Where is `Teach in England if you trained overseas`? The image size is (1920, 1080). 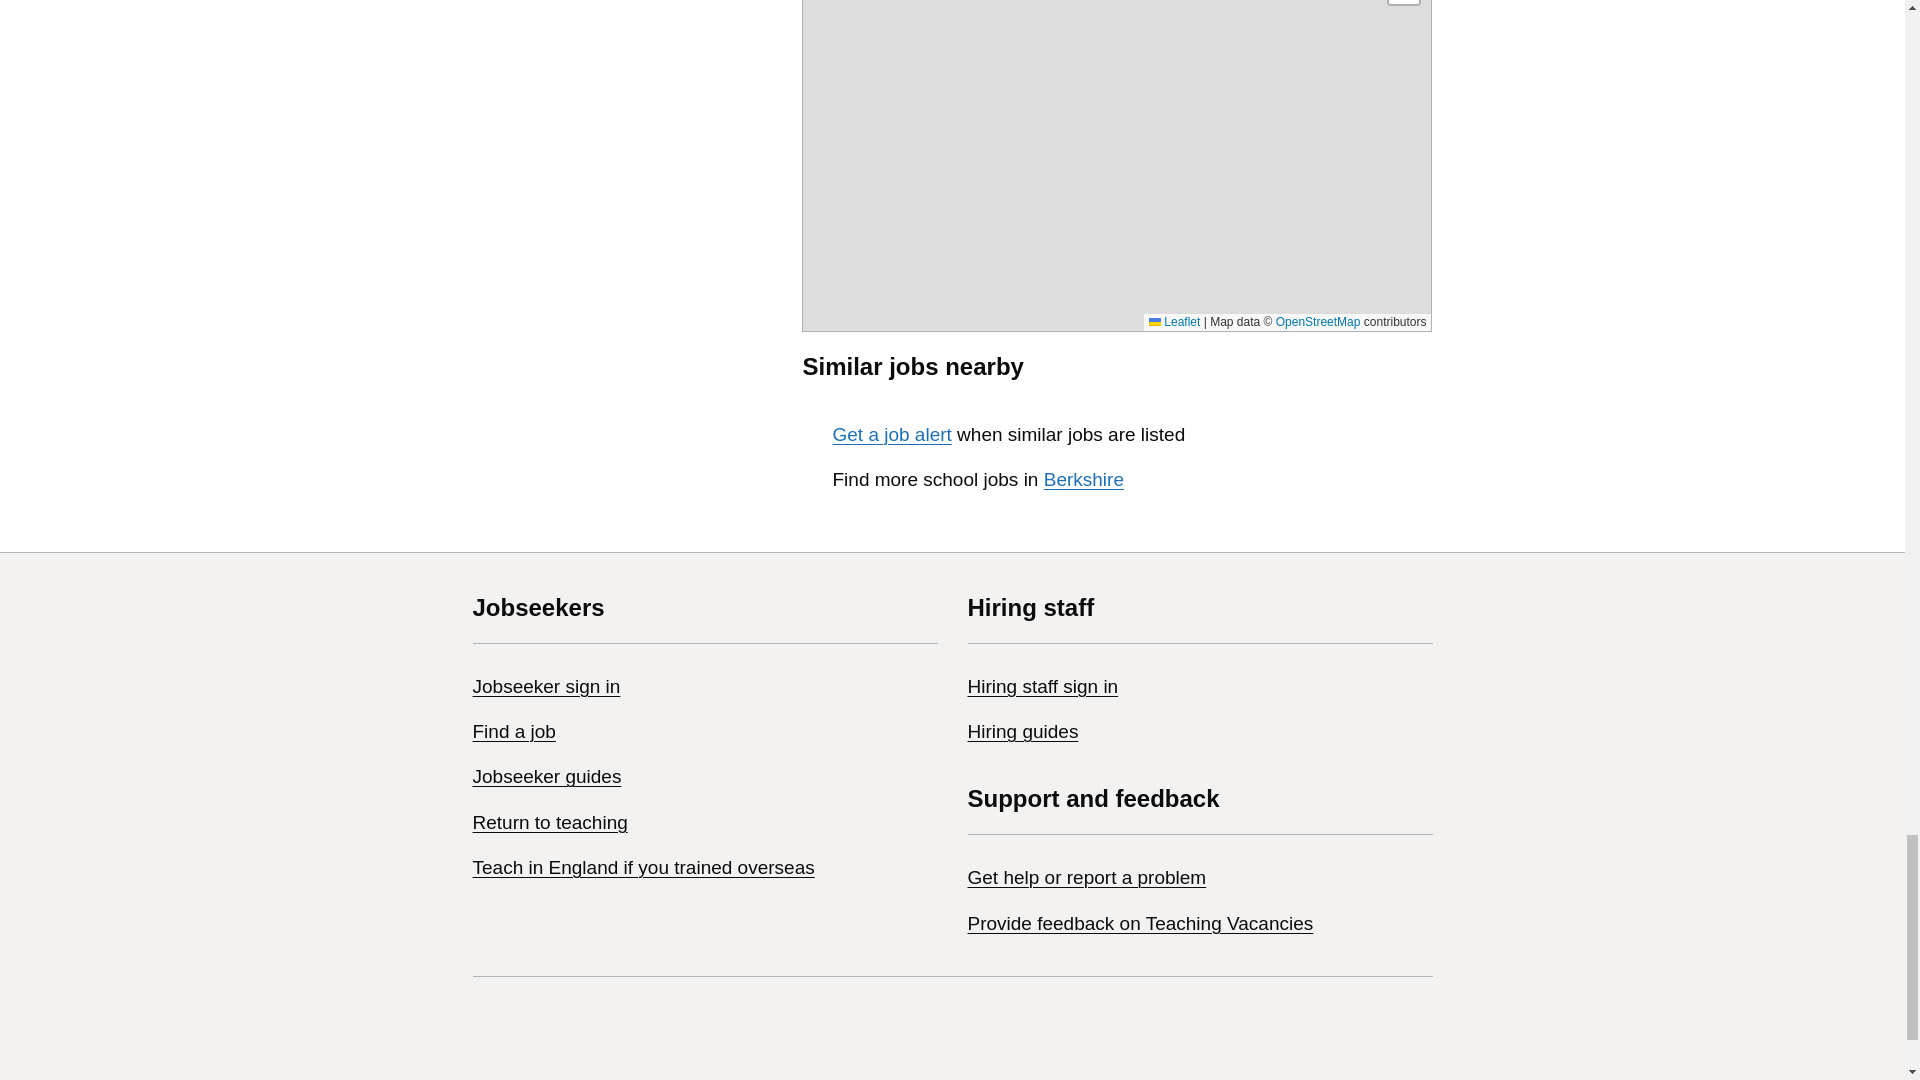 Teach in England if you trained overseas is located at coordinates (643, 868).